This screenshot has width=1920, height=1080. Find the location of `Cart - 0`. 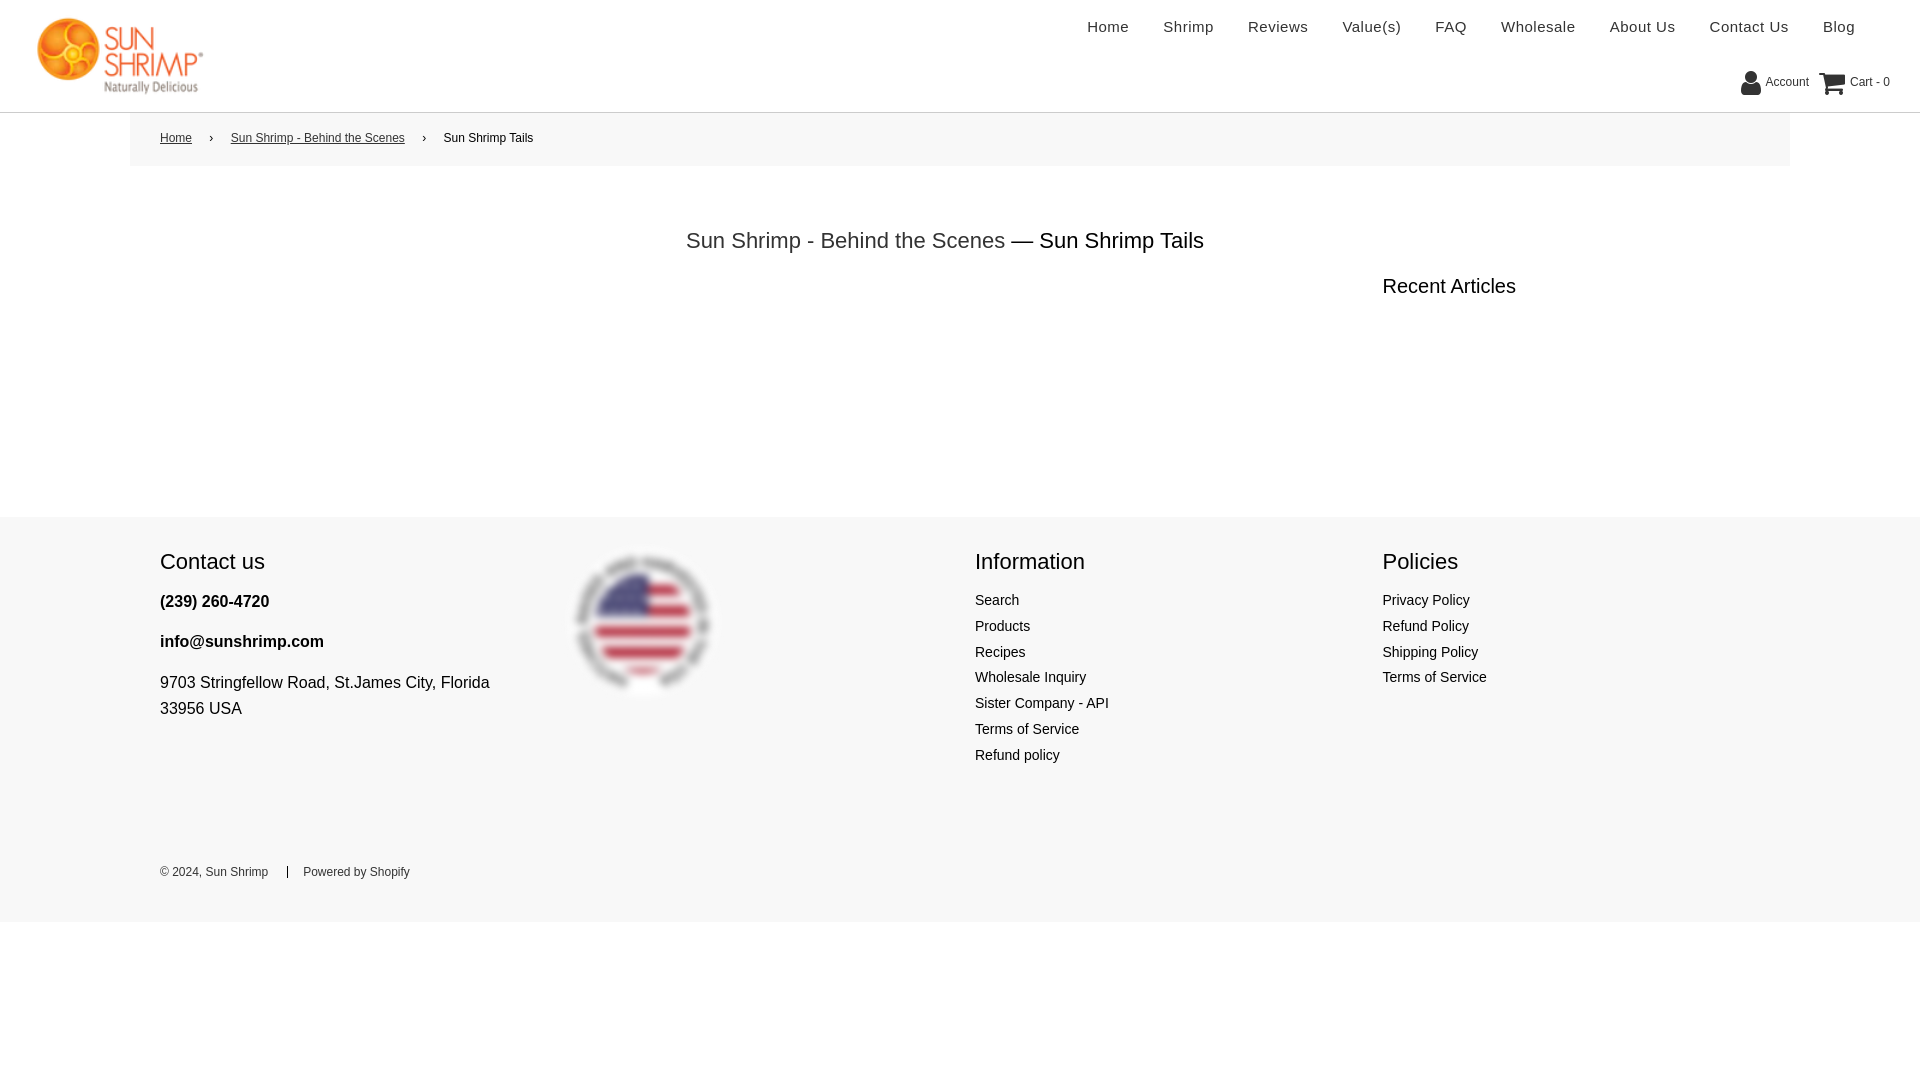

Cart - 0 is located at coordinates (1854, 83).